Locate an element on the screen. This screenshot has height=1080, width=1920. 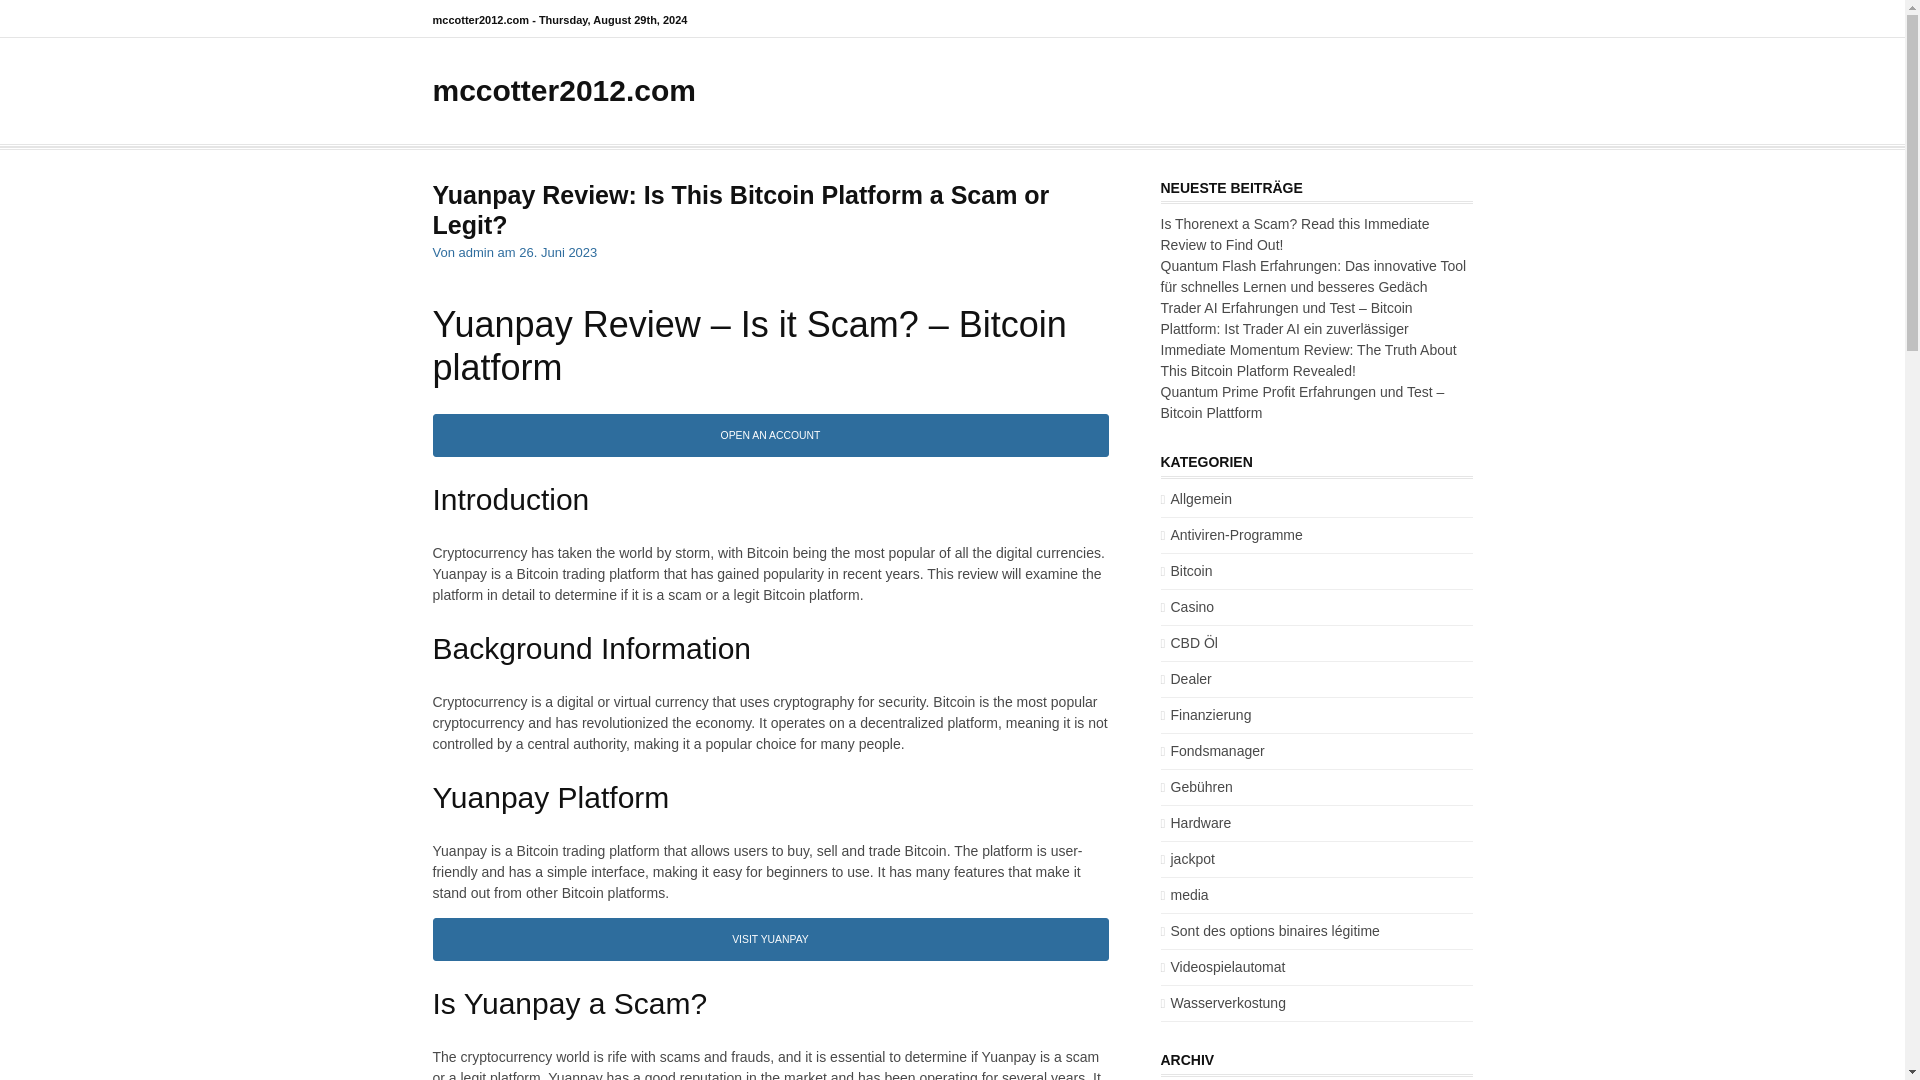
OPEN AN ACCOUNT is located at coordinates (770, 435).